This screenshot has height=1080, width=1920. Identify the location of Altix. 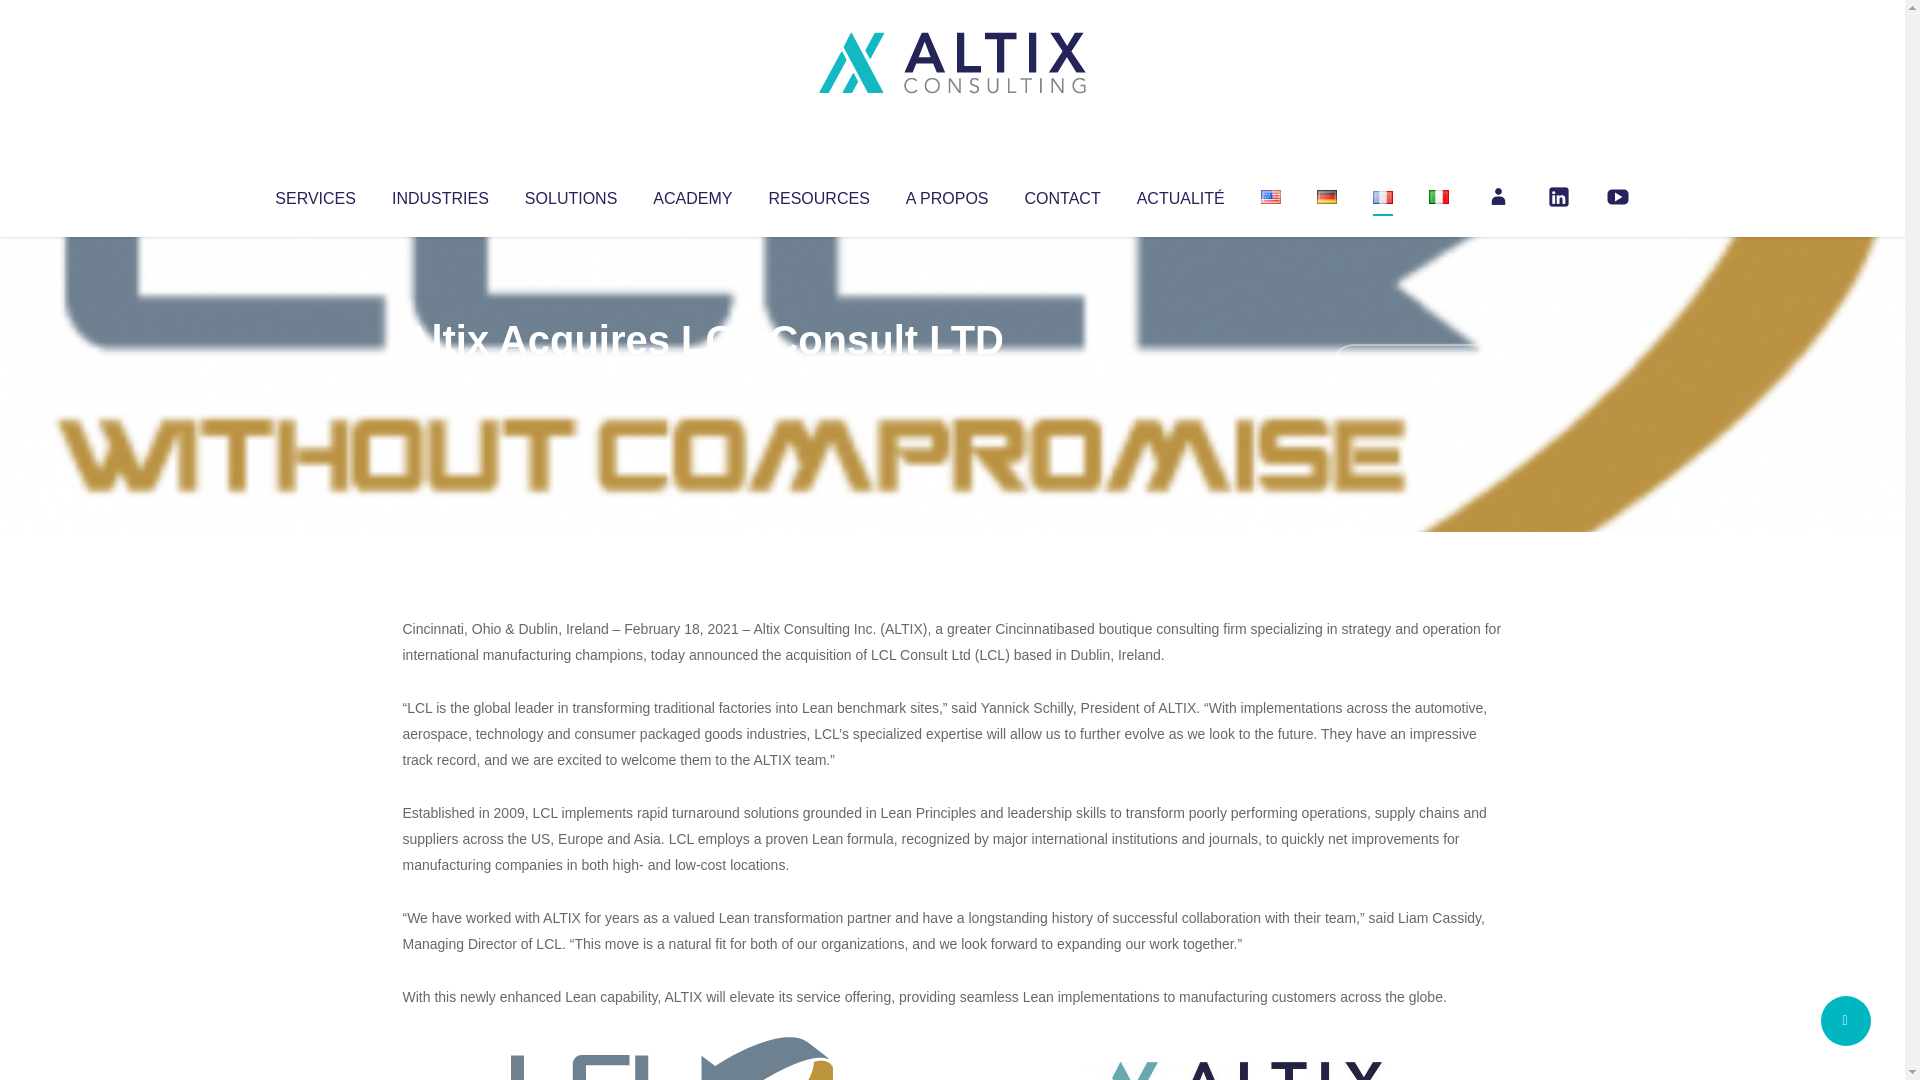
(440, 380).